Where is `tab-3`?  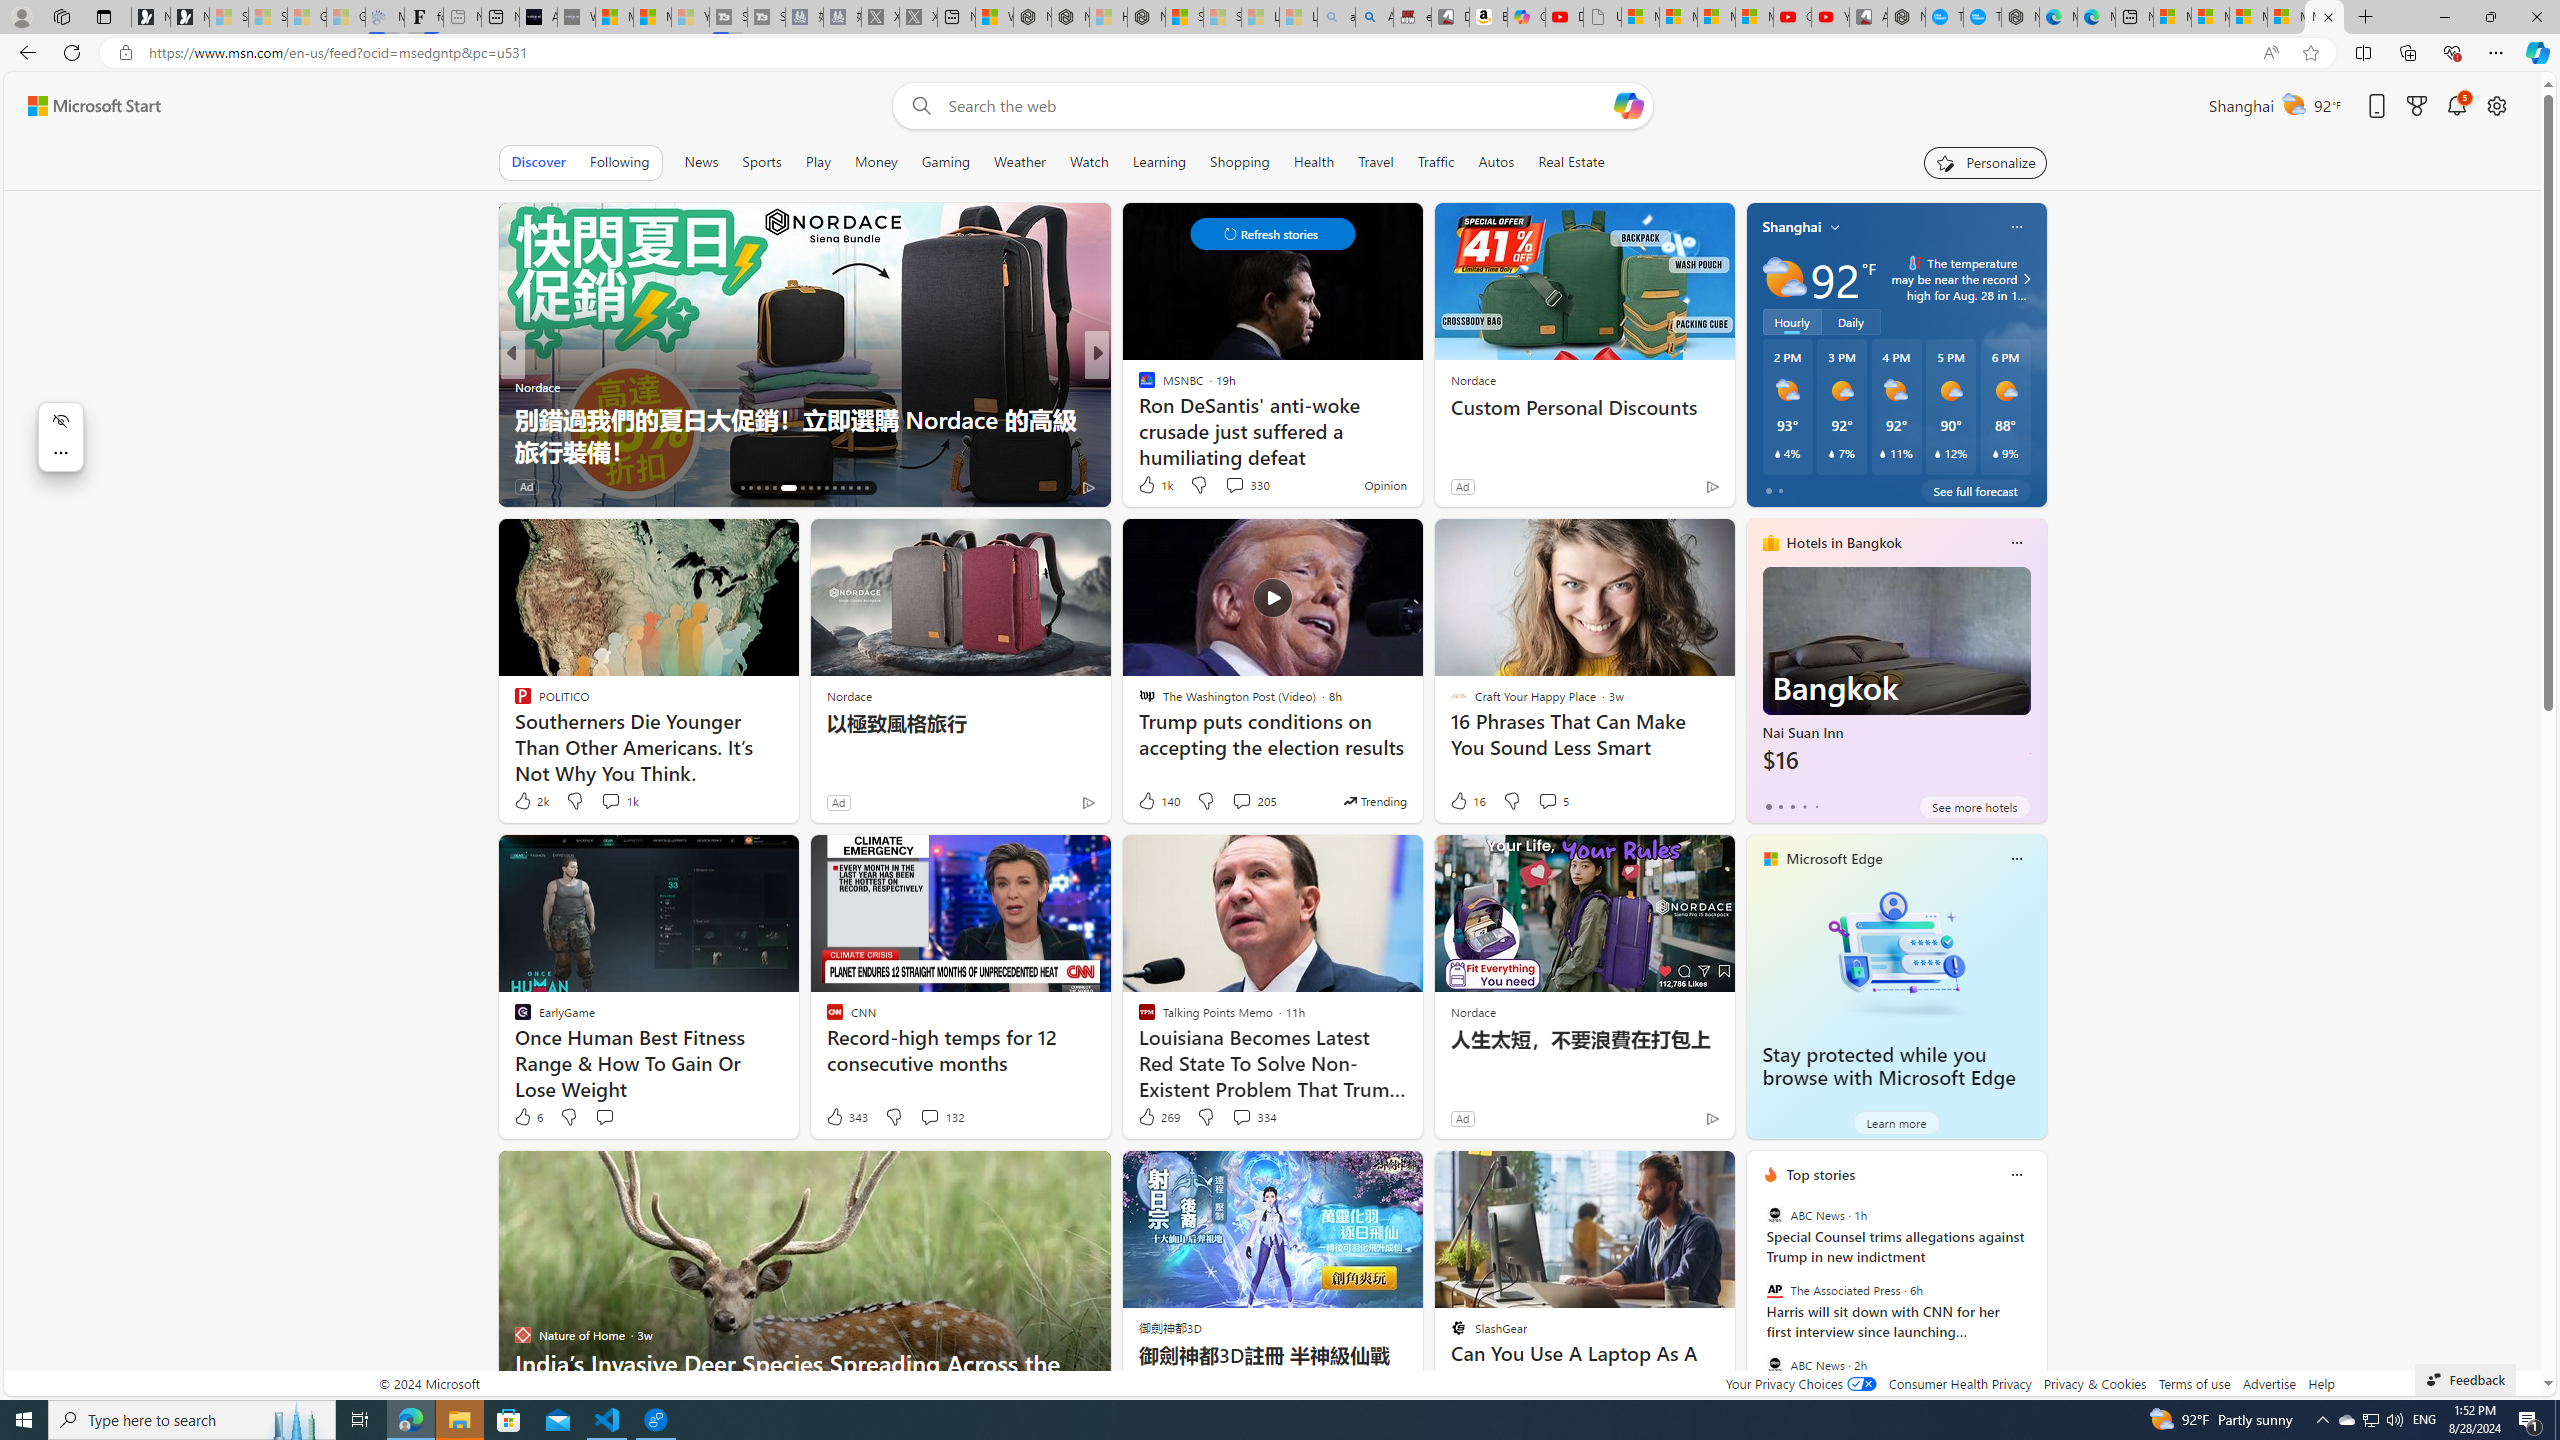 tab-3 is located at coordinates (1803, 806).